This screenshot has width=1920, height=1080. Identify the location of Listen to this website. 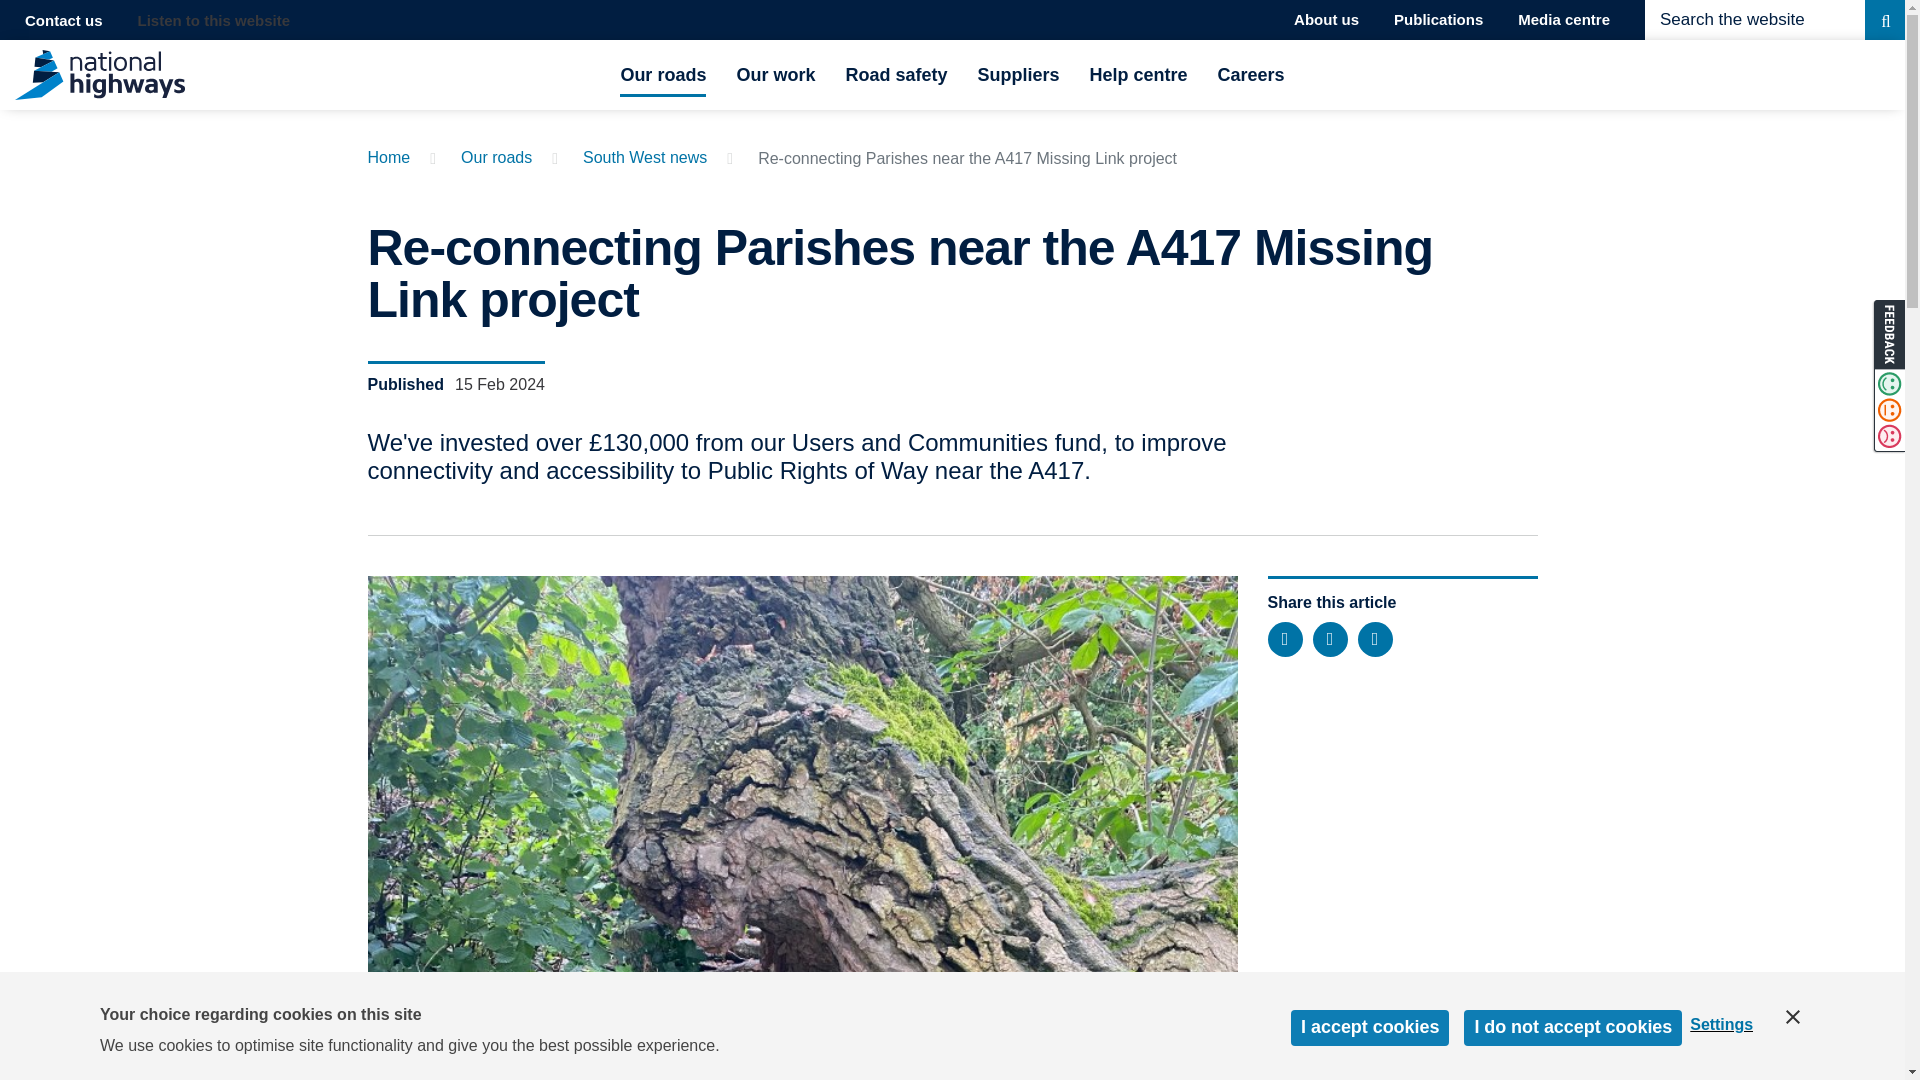
(214, 20).